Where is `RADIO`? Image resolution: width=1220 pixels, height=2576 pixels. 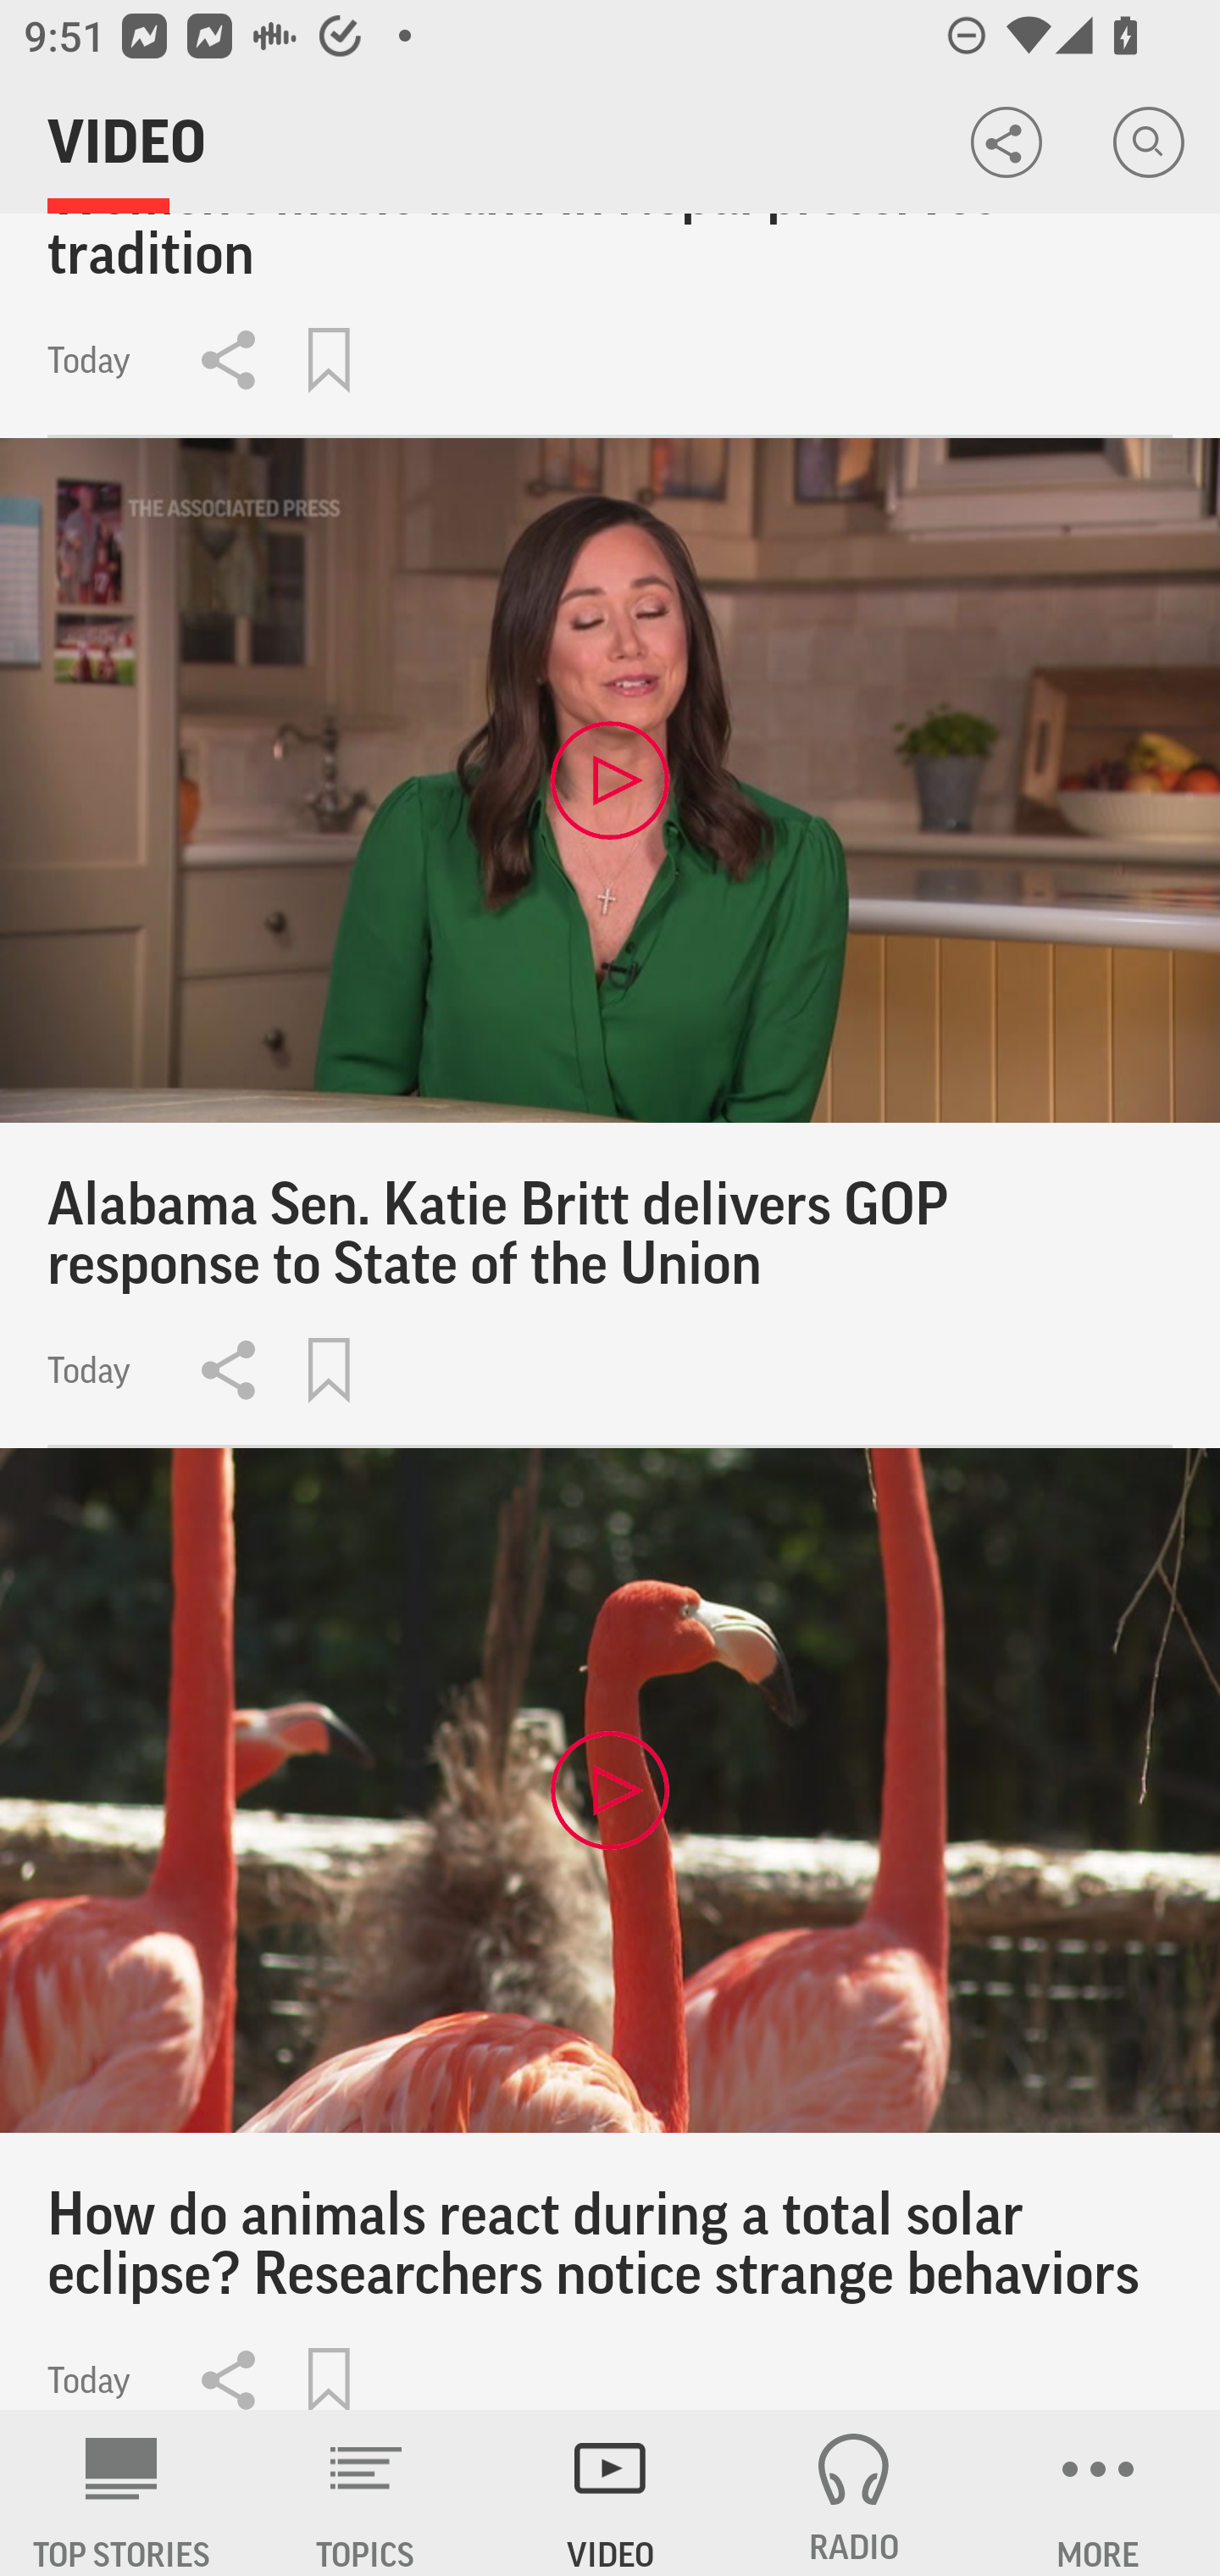 RADIO is located at coordinates (854, 2493).